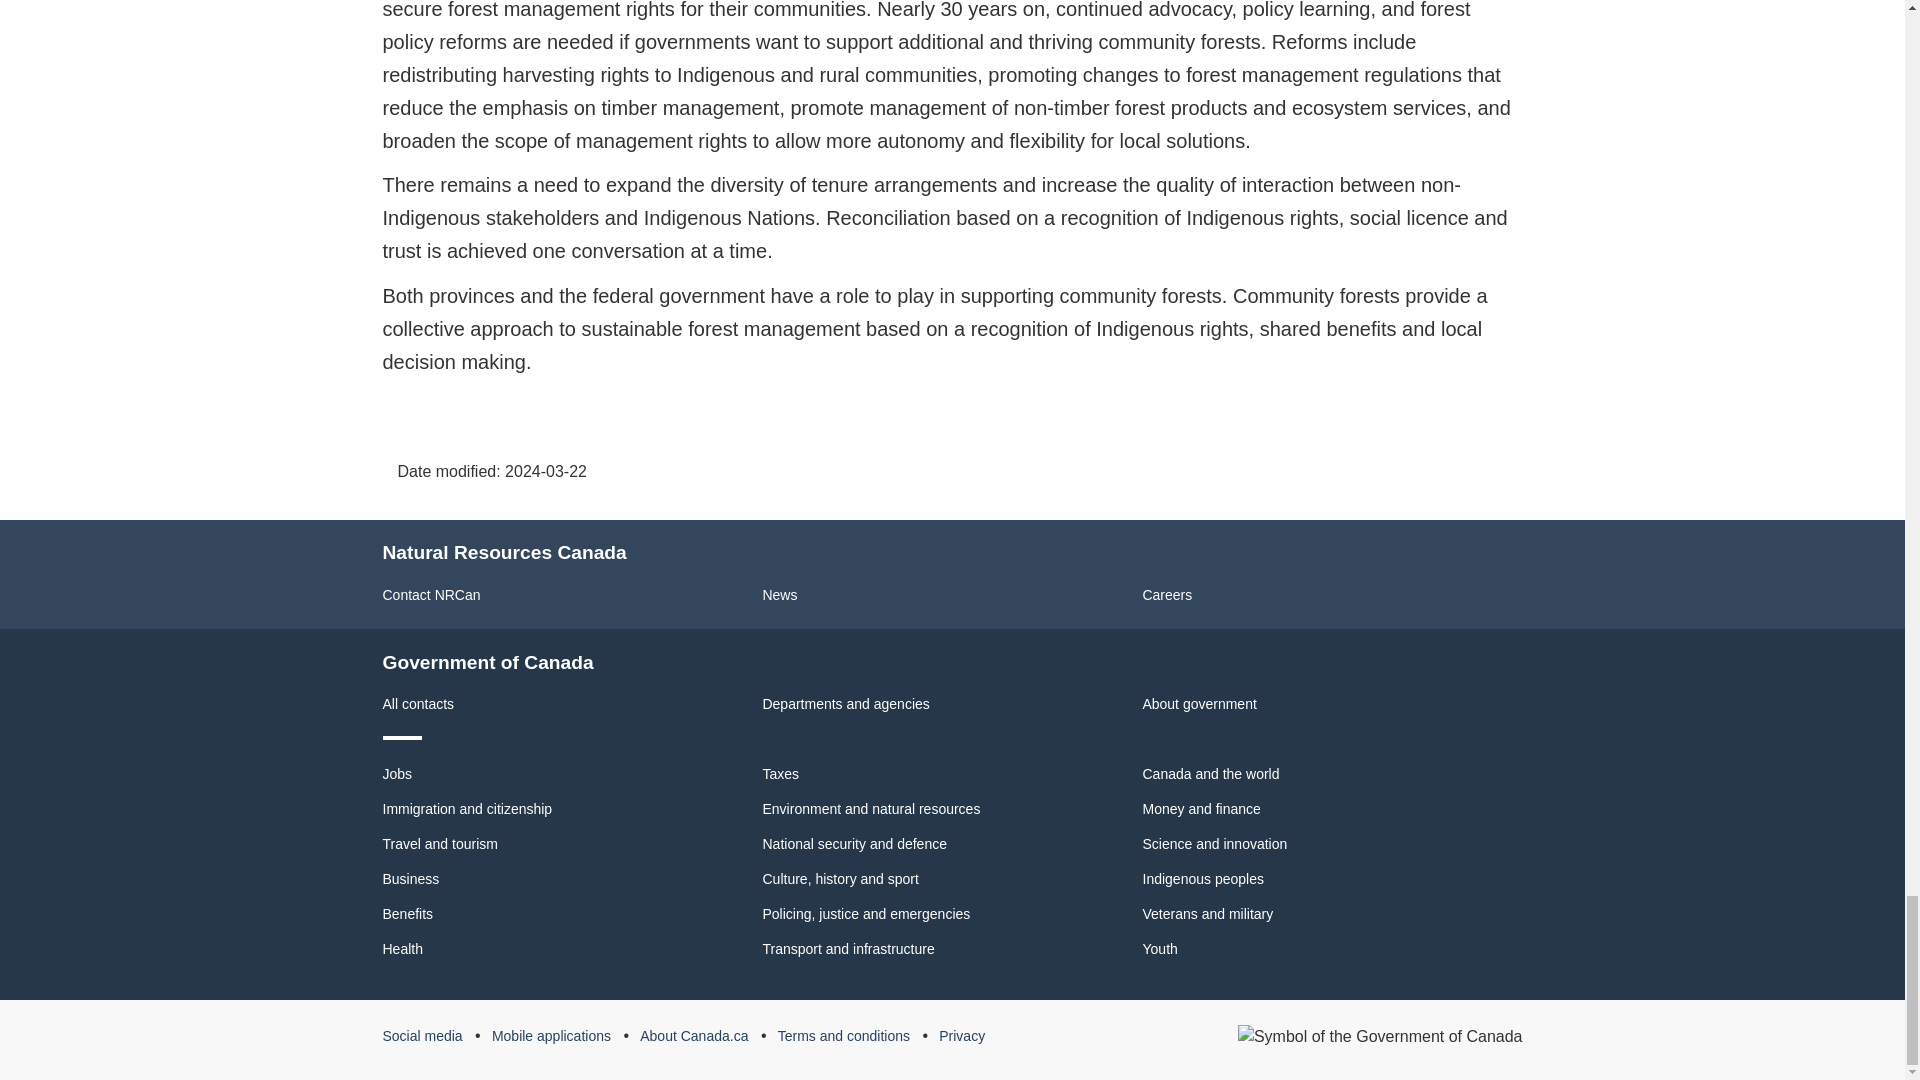 Image resolution: width=1920 pixels, height=1080 pixels. What do you see at coordinates (431, 594) in the screenshot?
I see `Contact NRCan` at bounding box center [431, 594].